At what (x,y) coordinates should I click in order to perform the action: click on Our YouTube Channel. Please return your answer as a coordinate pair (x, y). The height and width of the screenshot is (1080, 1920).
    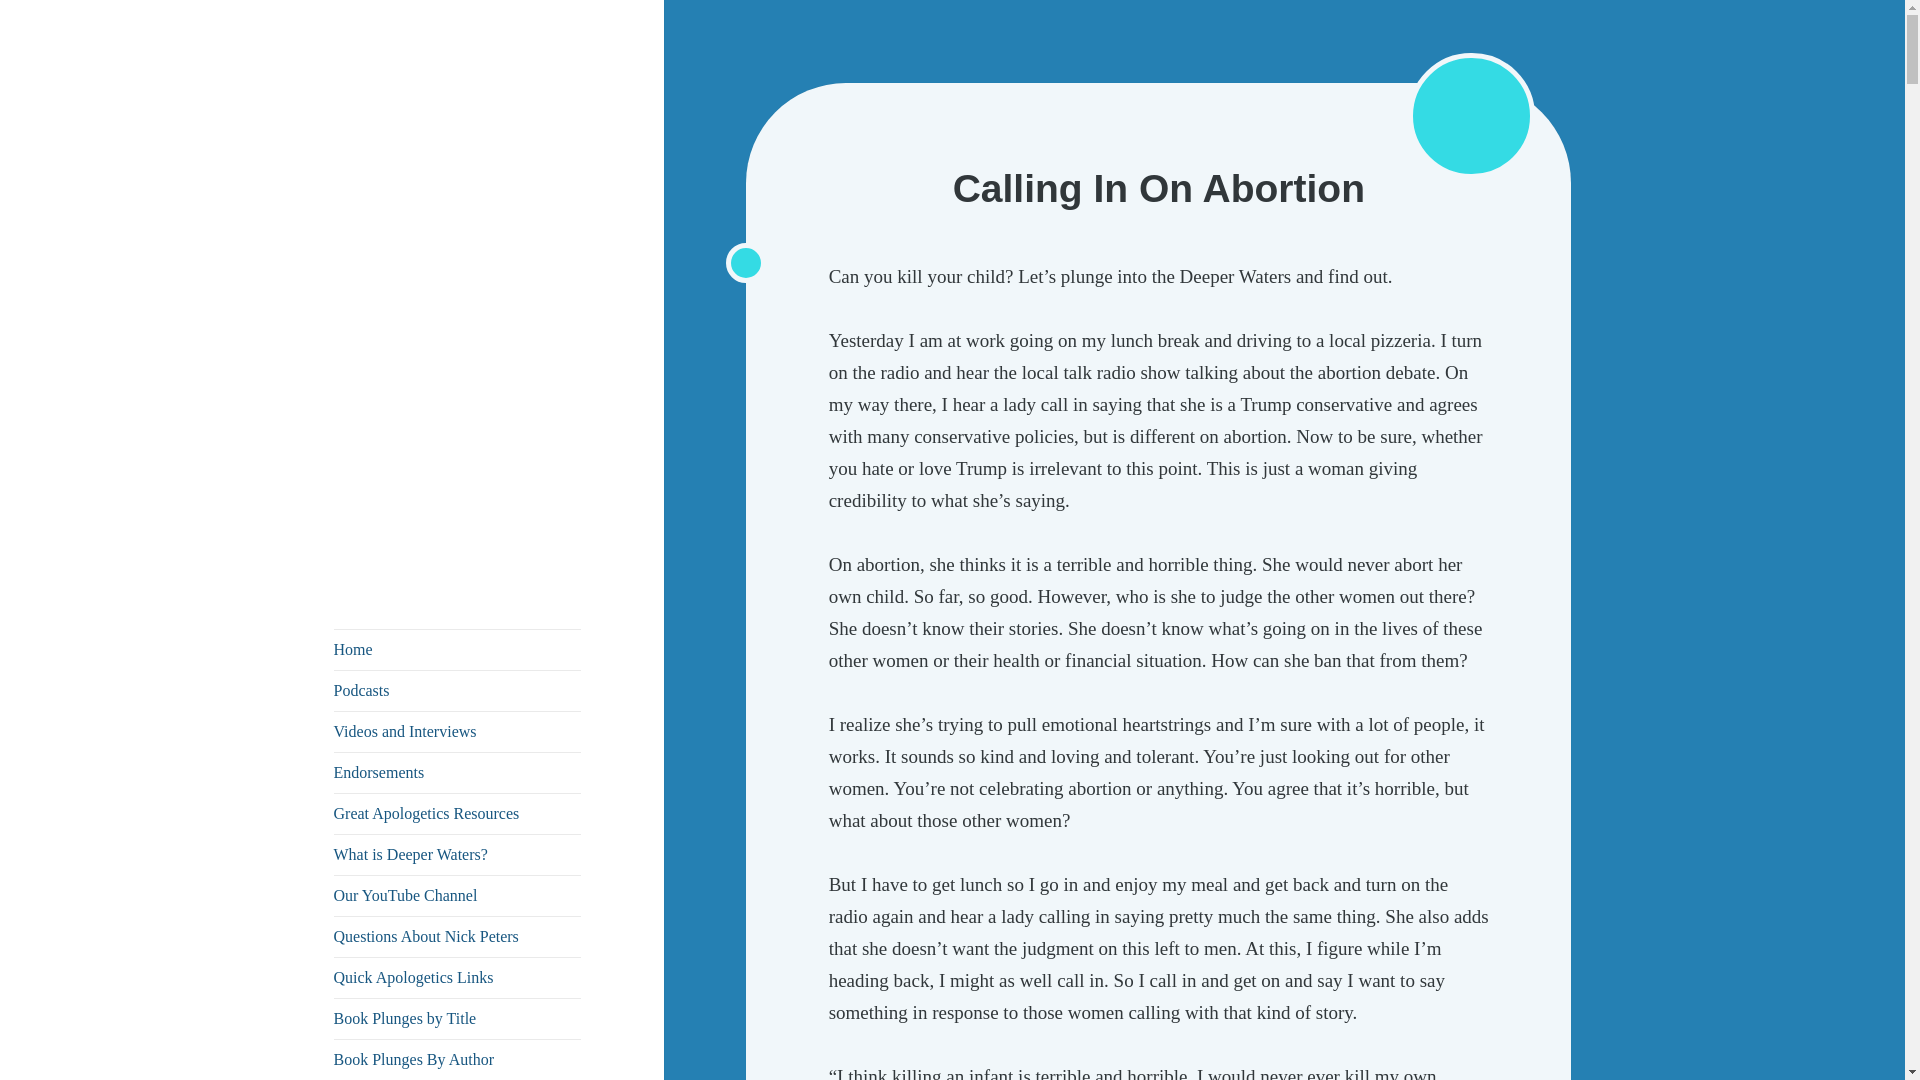
    Looking at the image, I should click on (458, 895).